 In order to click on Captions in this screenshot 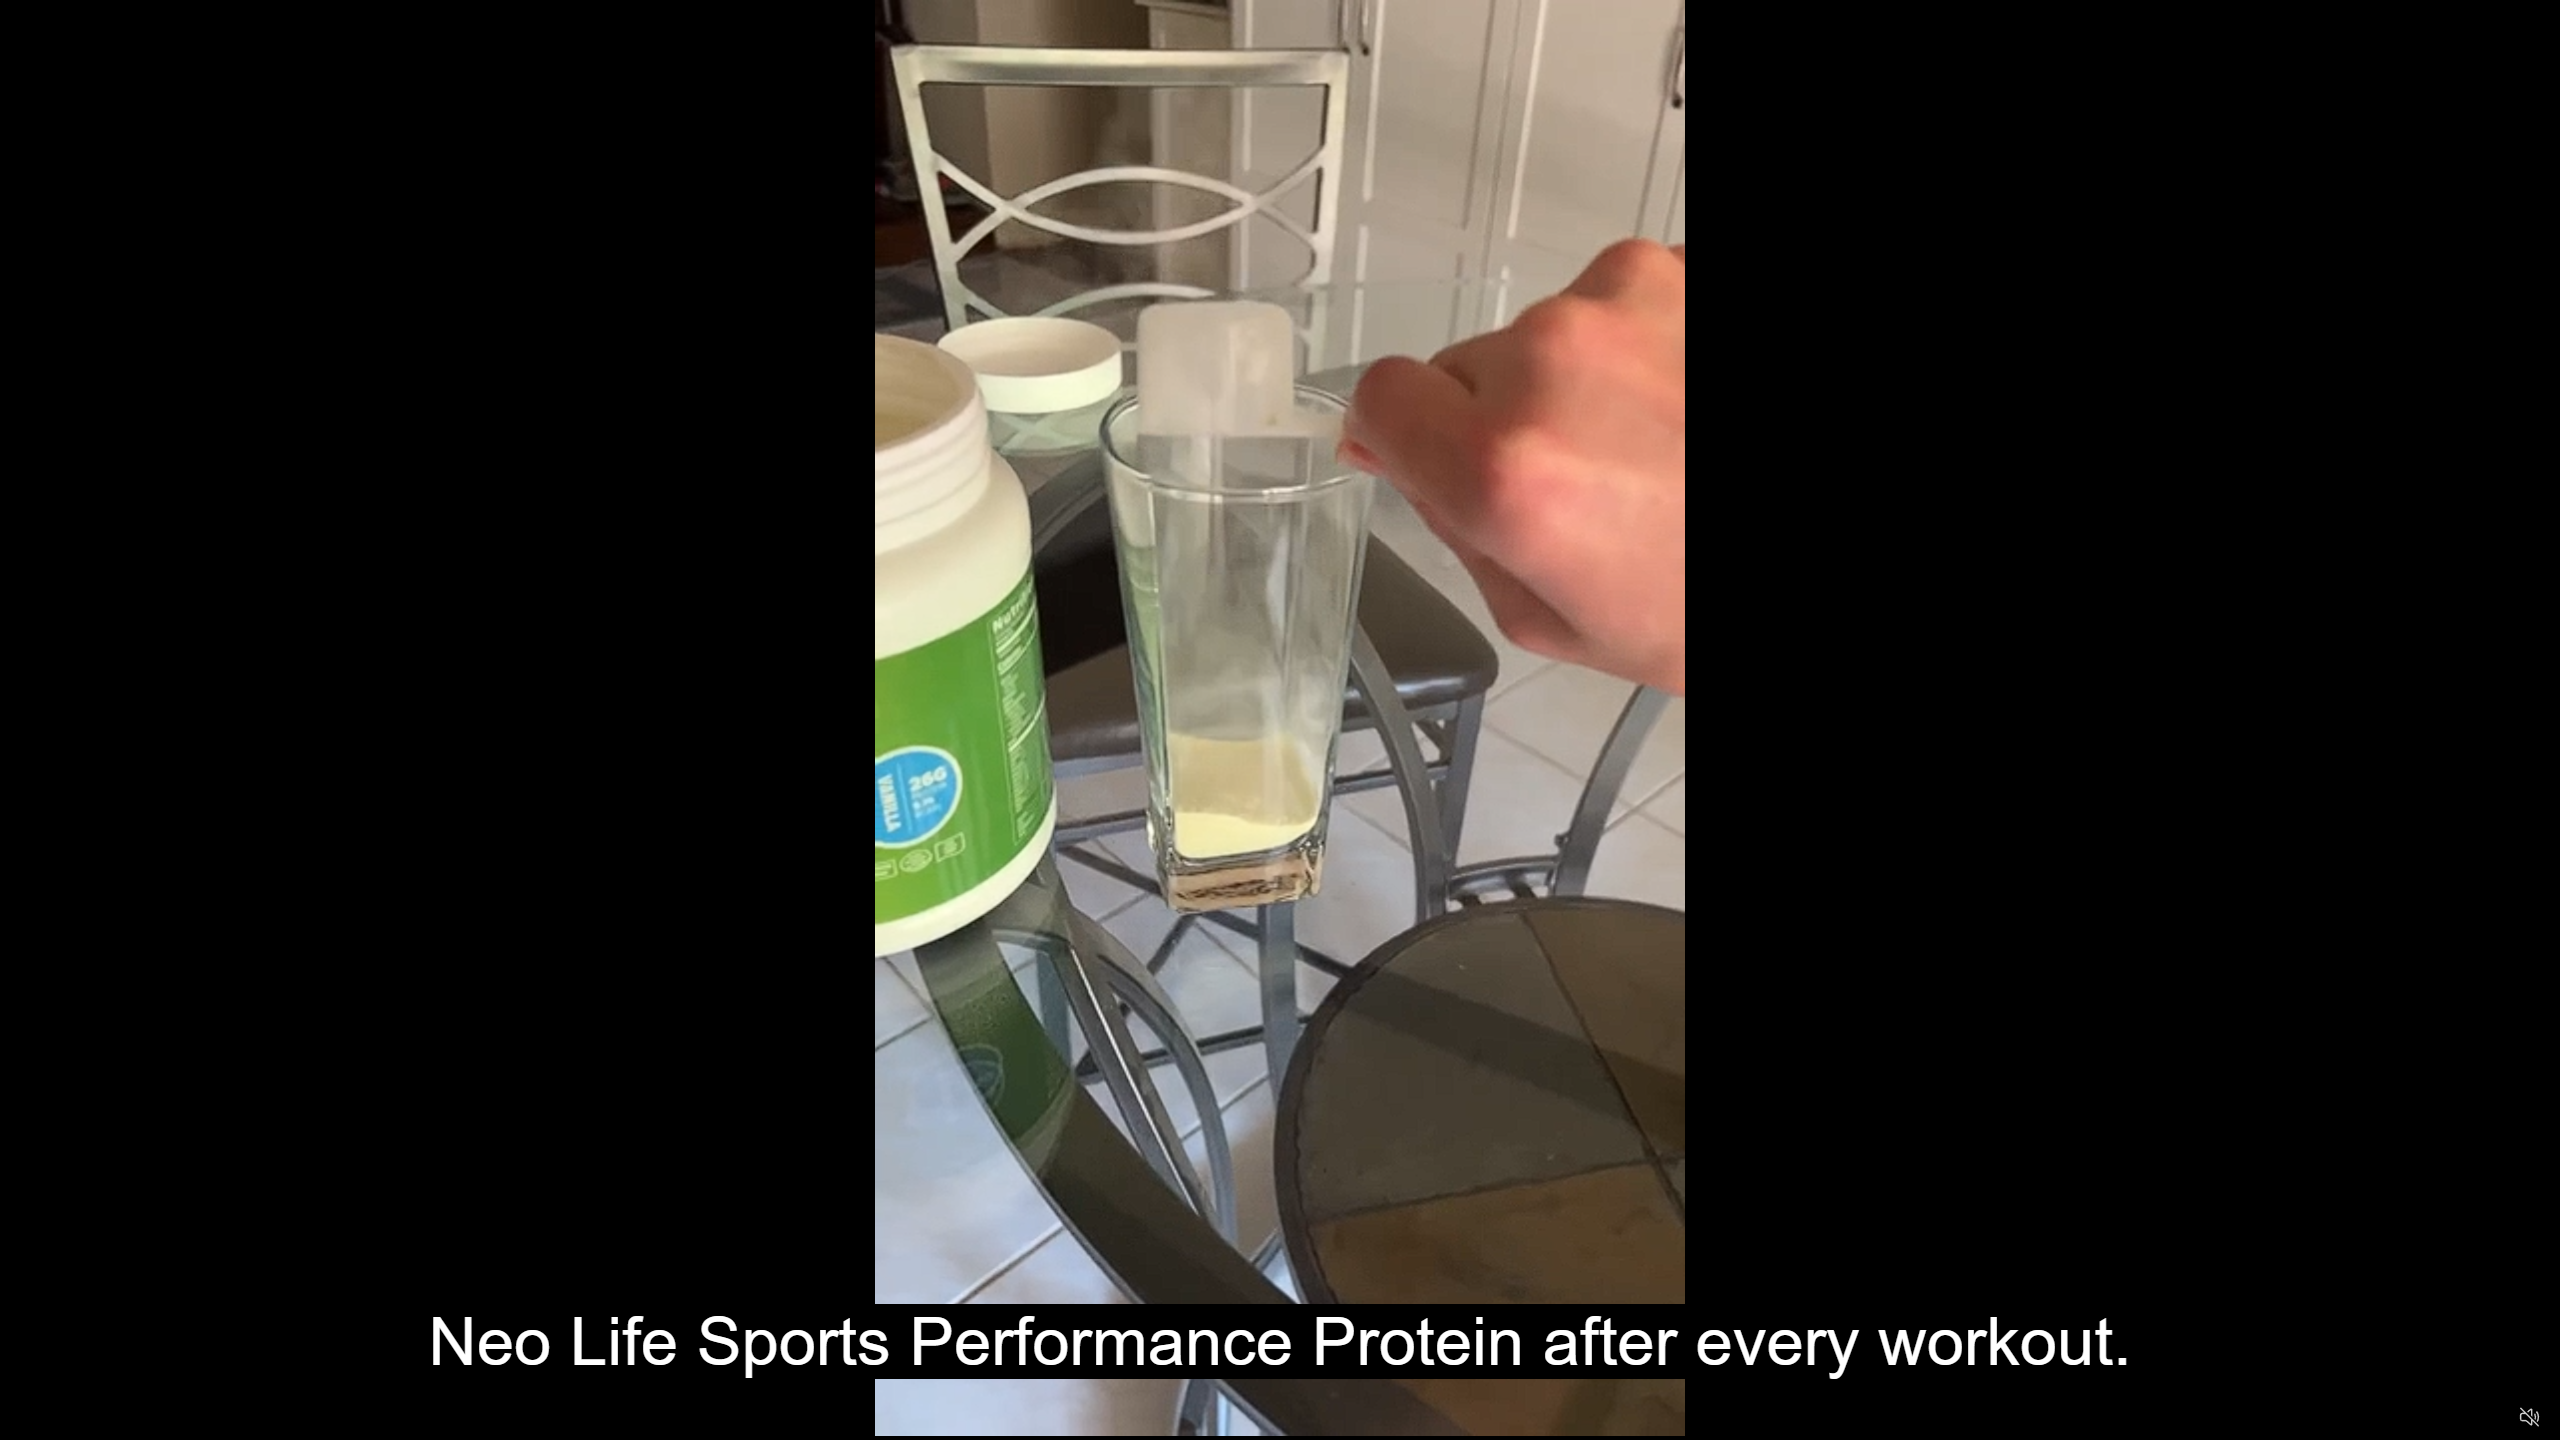, I will do `click(2452, 1418)`.